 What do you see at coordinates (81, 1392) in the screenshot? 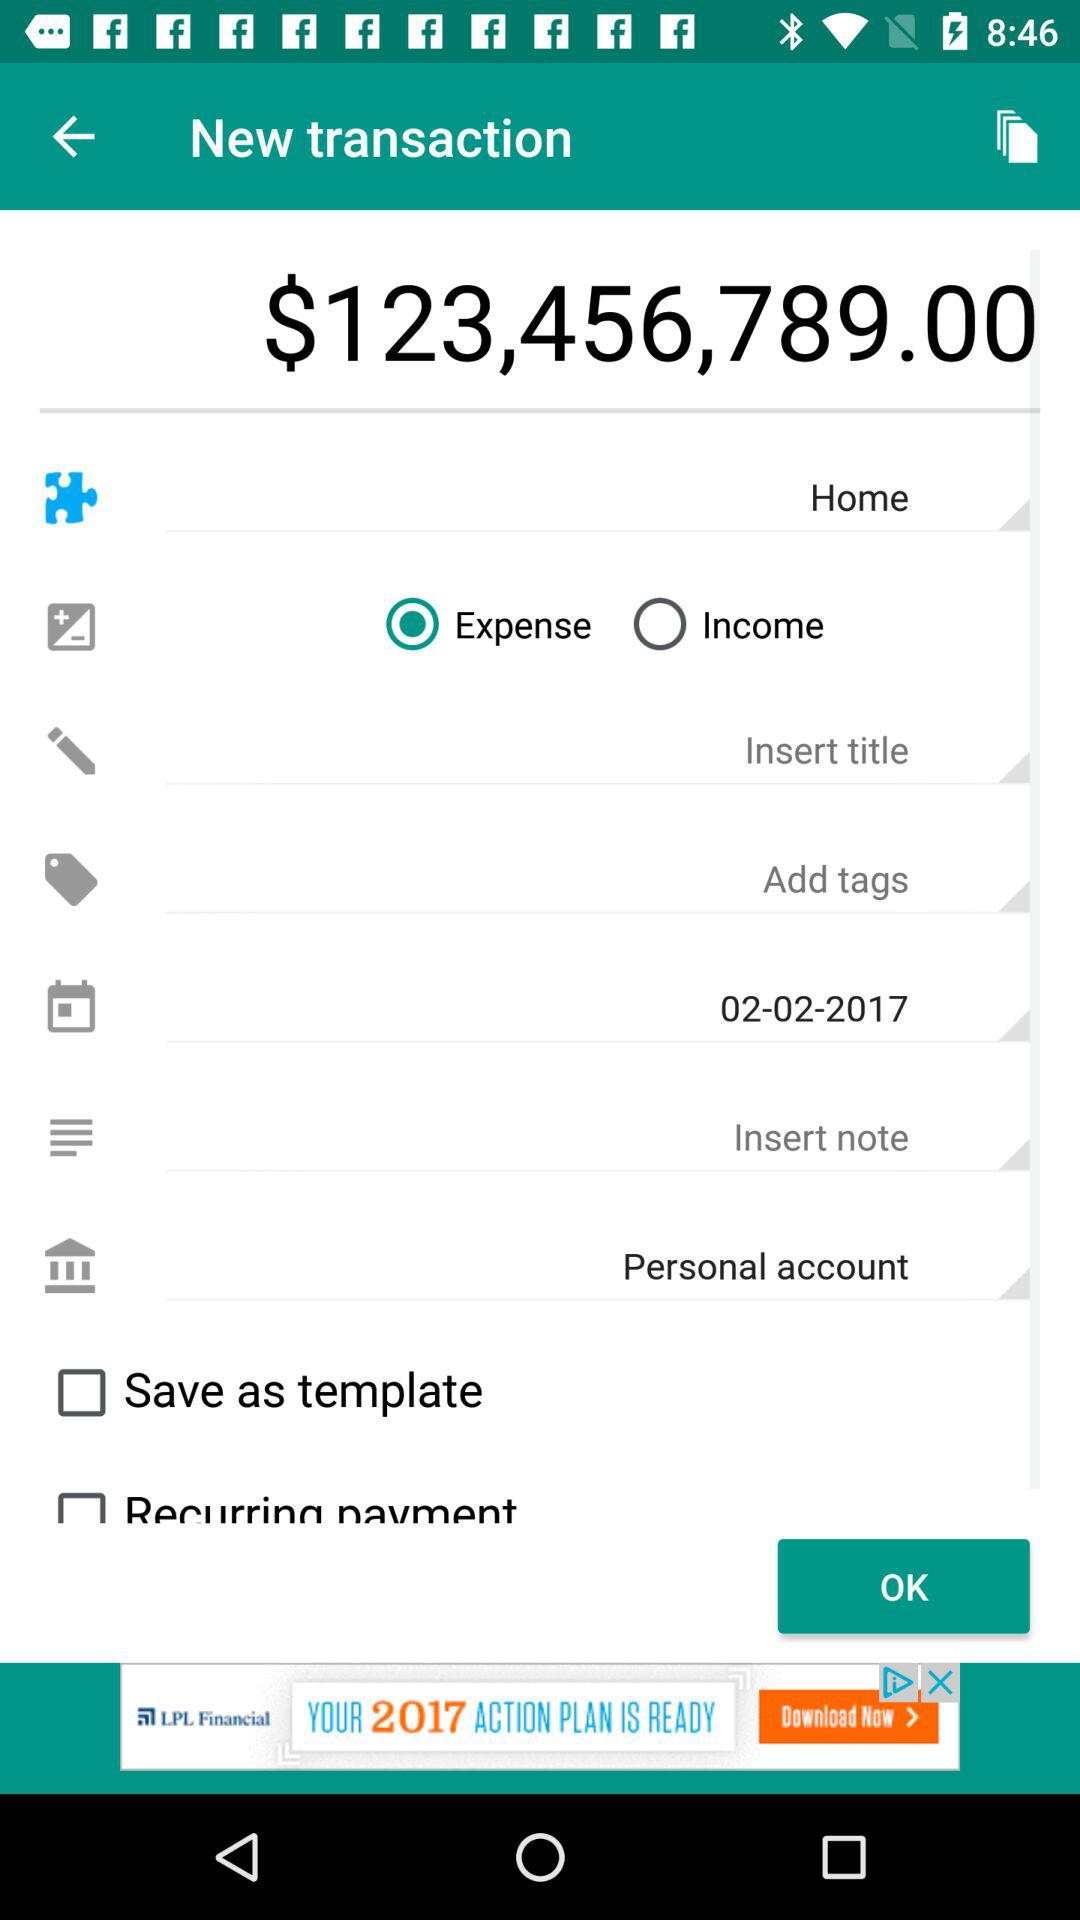
I see `click on checkbox` at bounding box center [81, 1392].